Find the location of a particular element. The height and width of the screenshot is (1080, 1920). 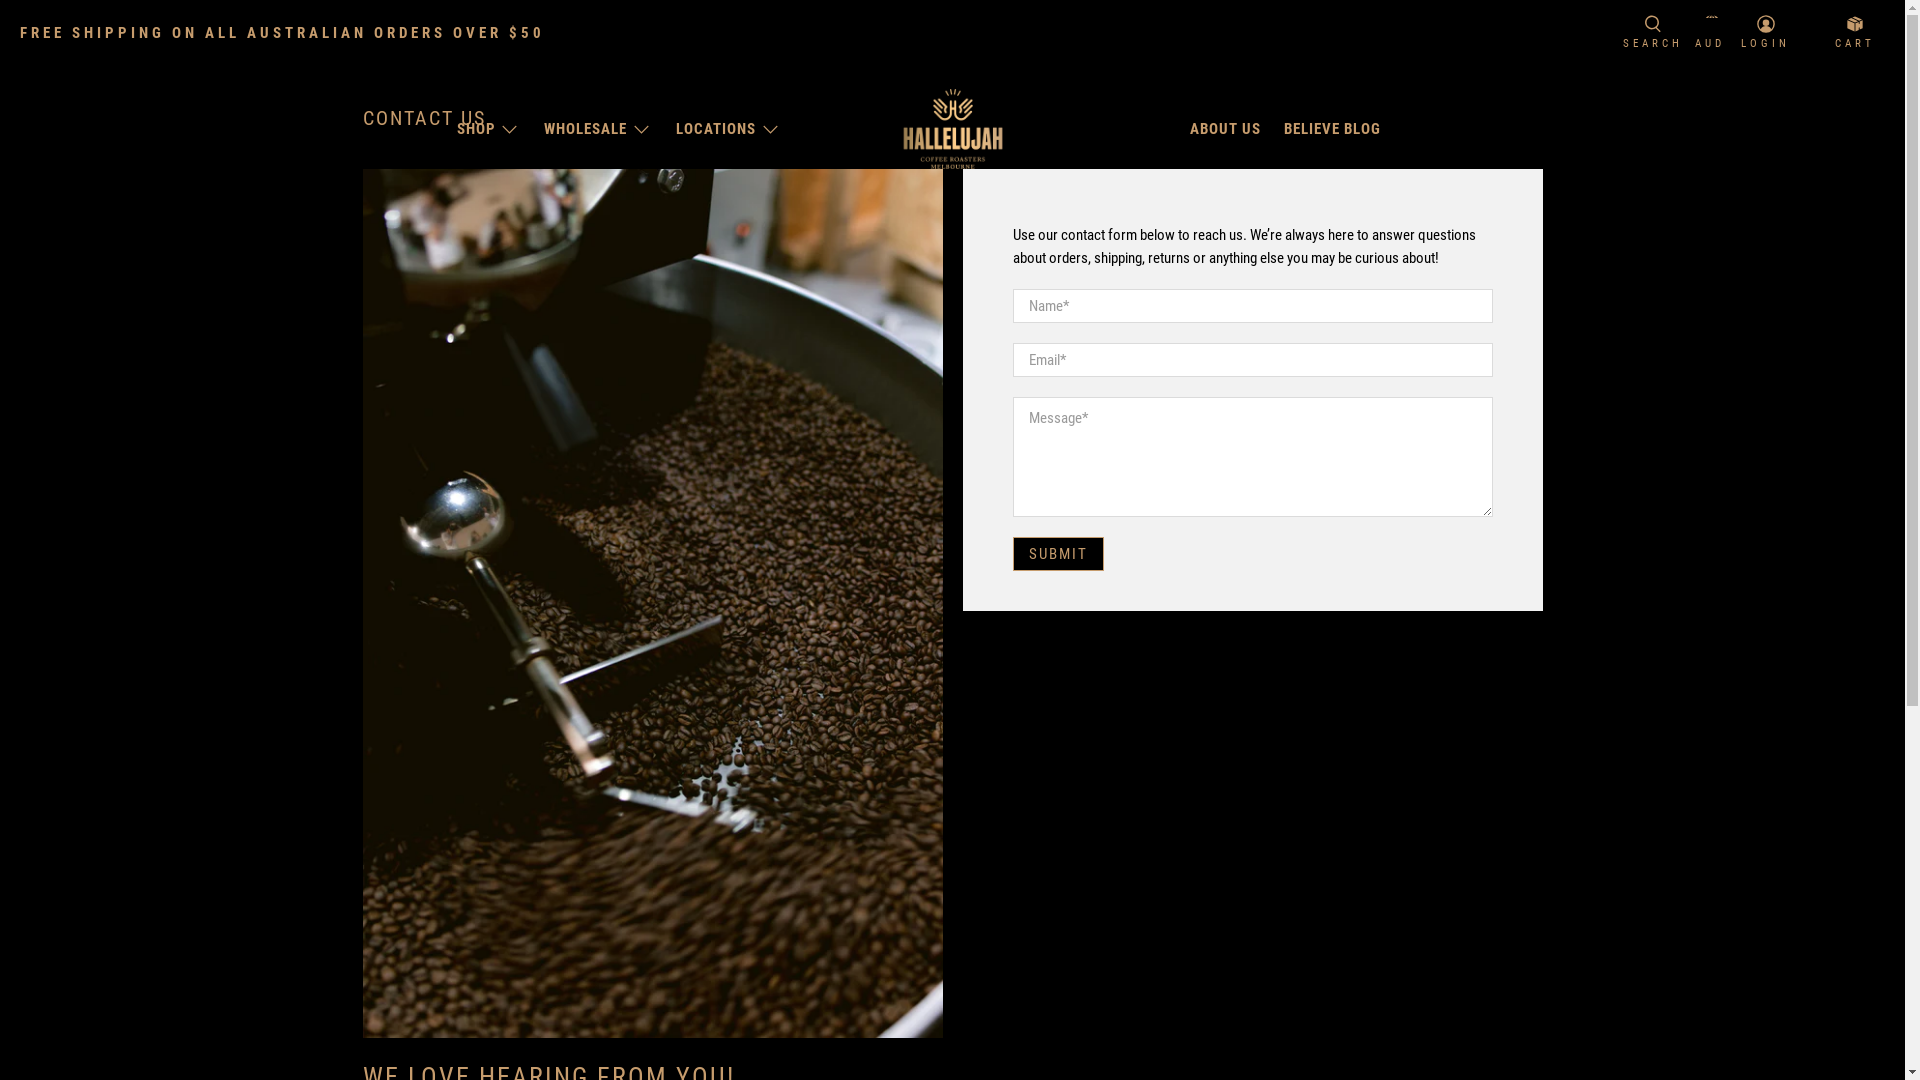

LOCATIONS is located at coordinates (730, 129).